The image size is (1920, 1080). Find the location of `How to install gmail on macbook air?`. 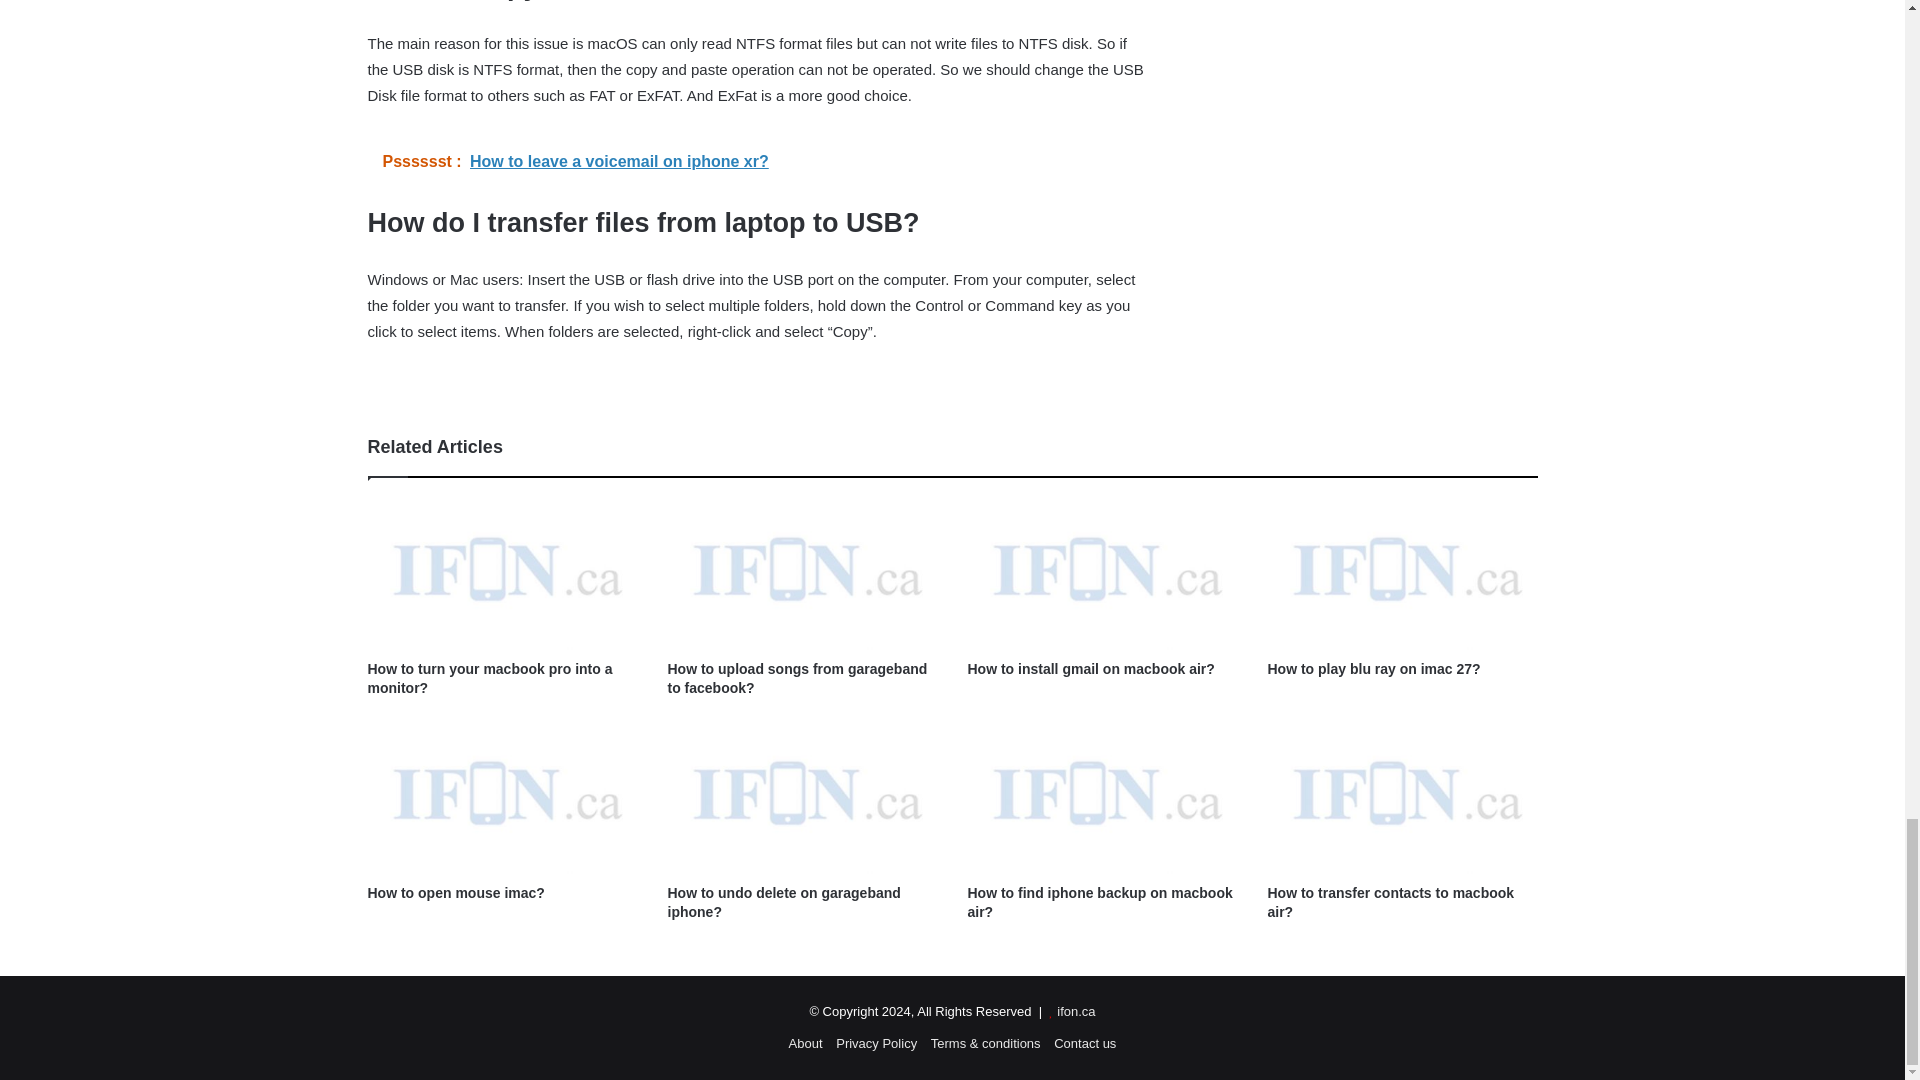

How to install gmail on macbook air? is located at coordinates (1091, 668).